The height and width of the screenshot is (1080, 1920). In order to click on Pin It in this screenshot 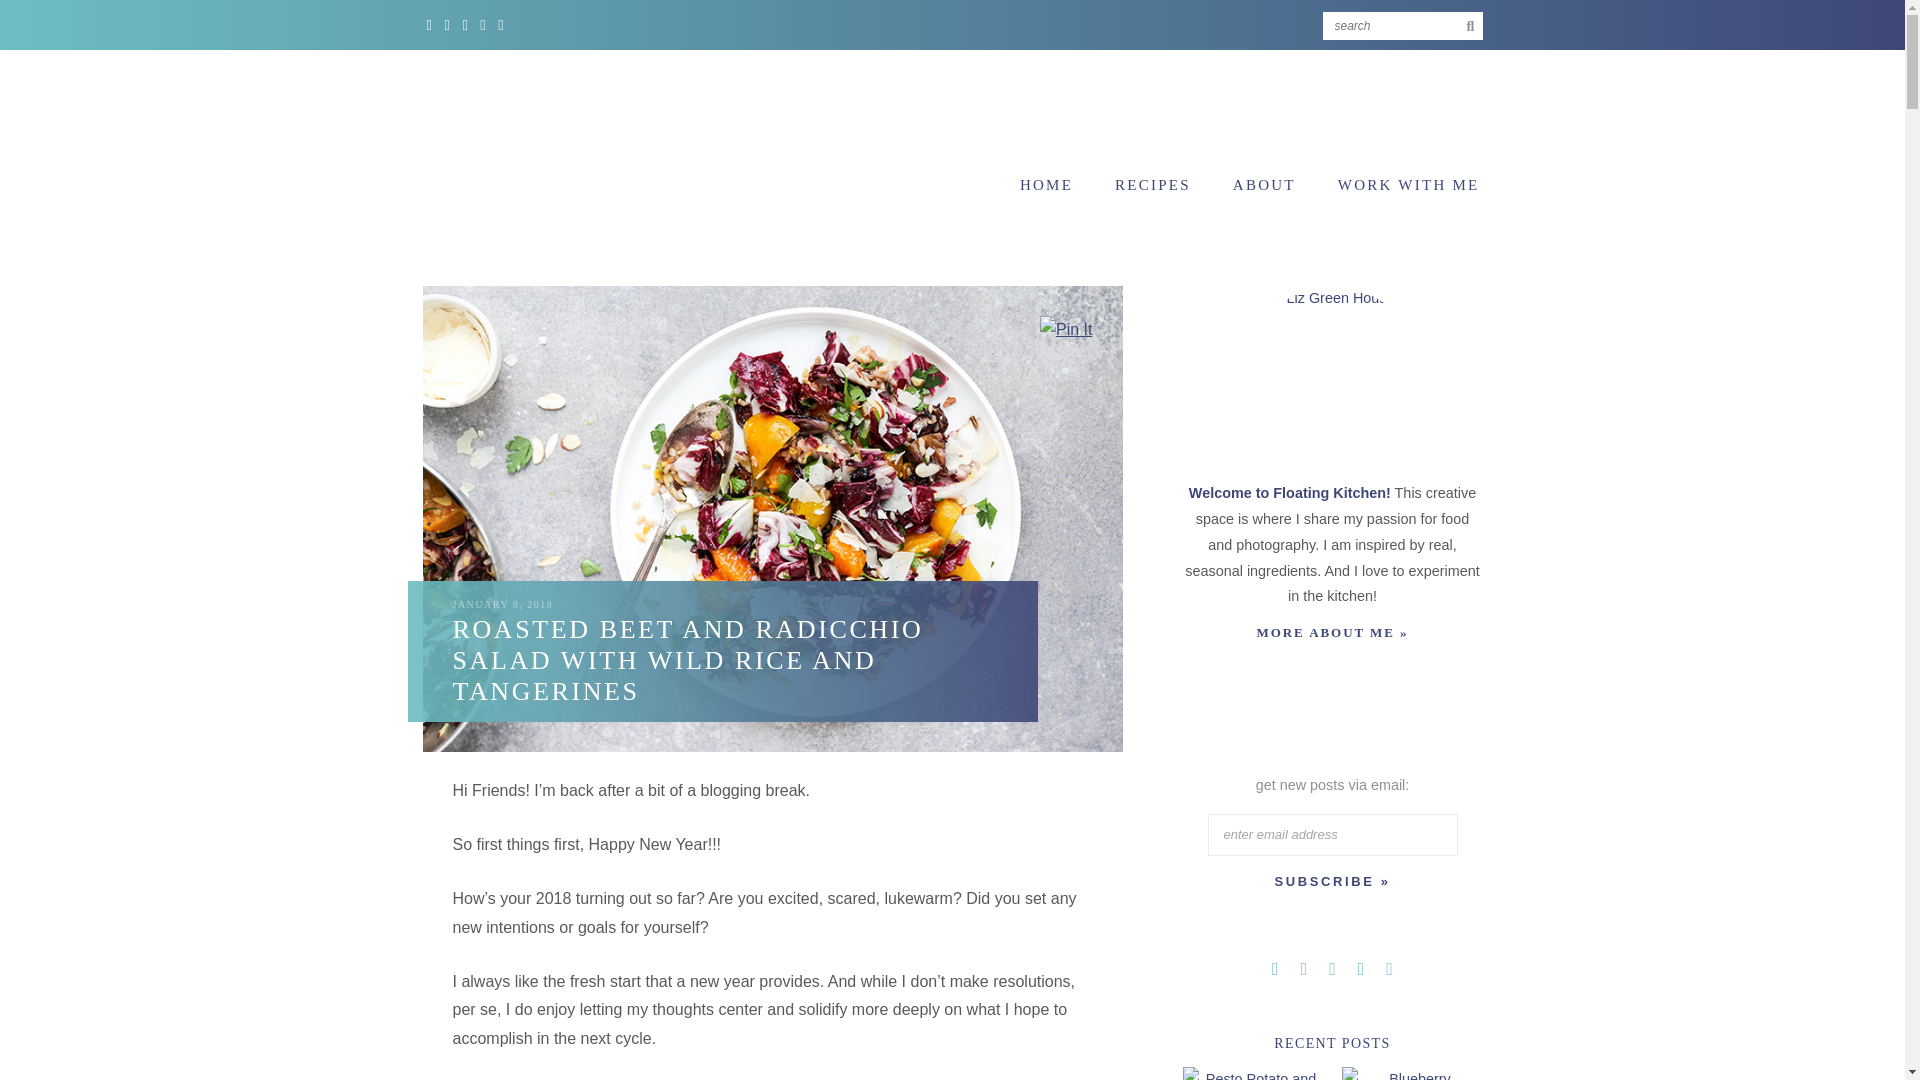, I will do `click(1066, 330)`.